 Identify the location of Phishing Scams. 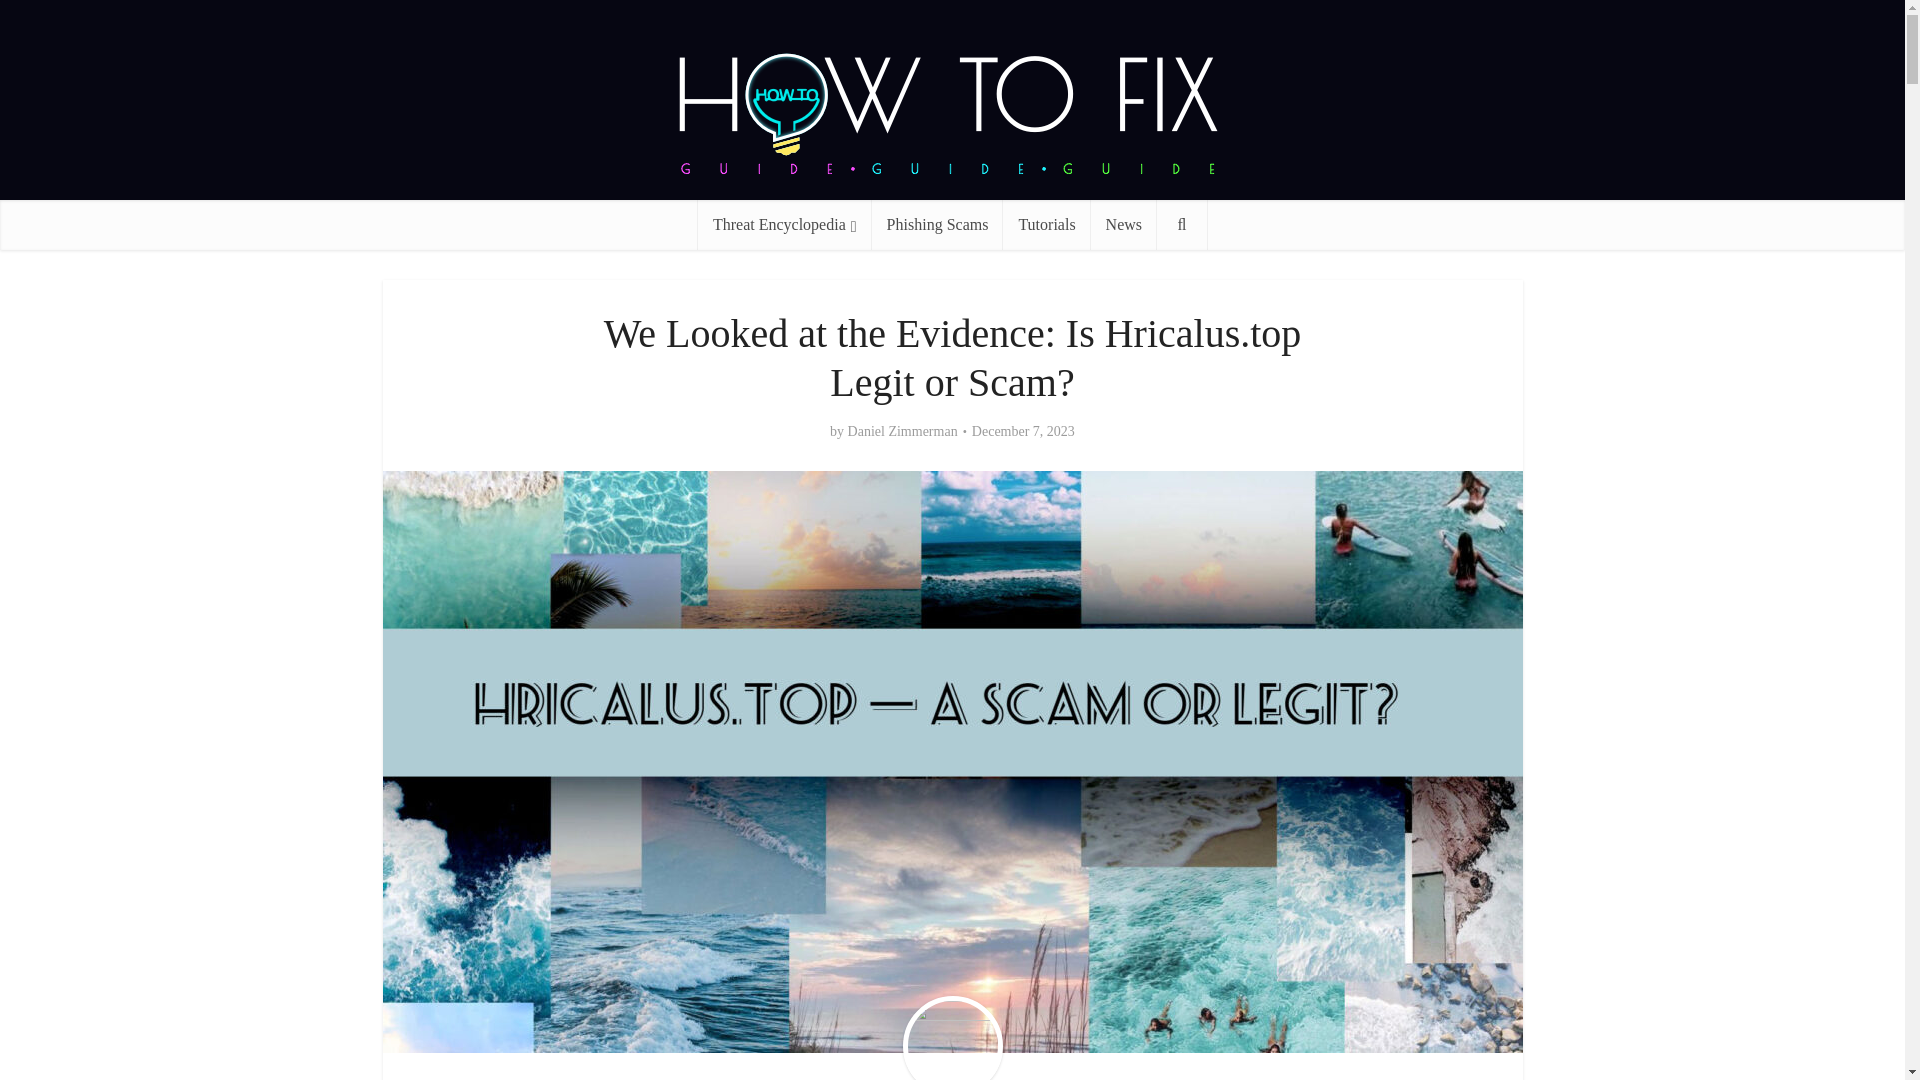
(938, 224).